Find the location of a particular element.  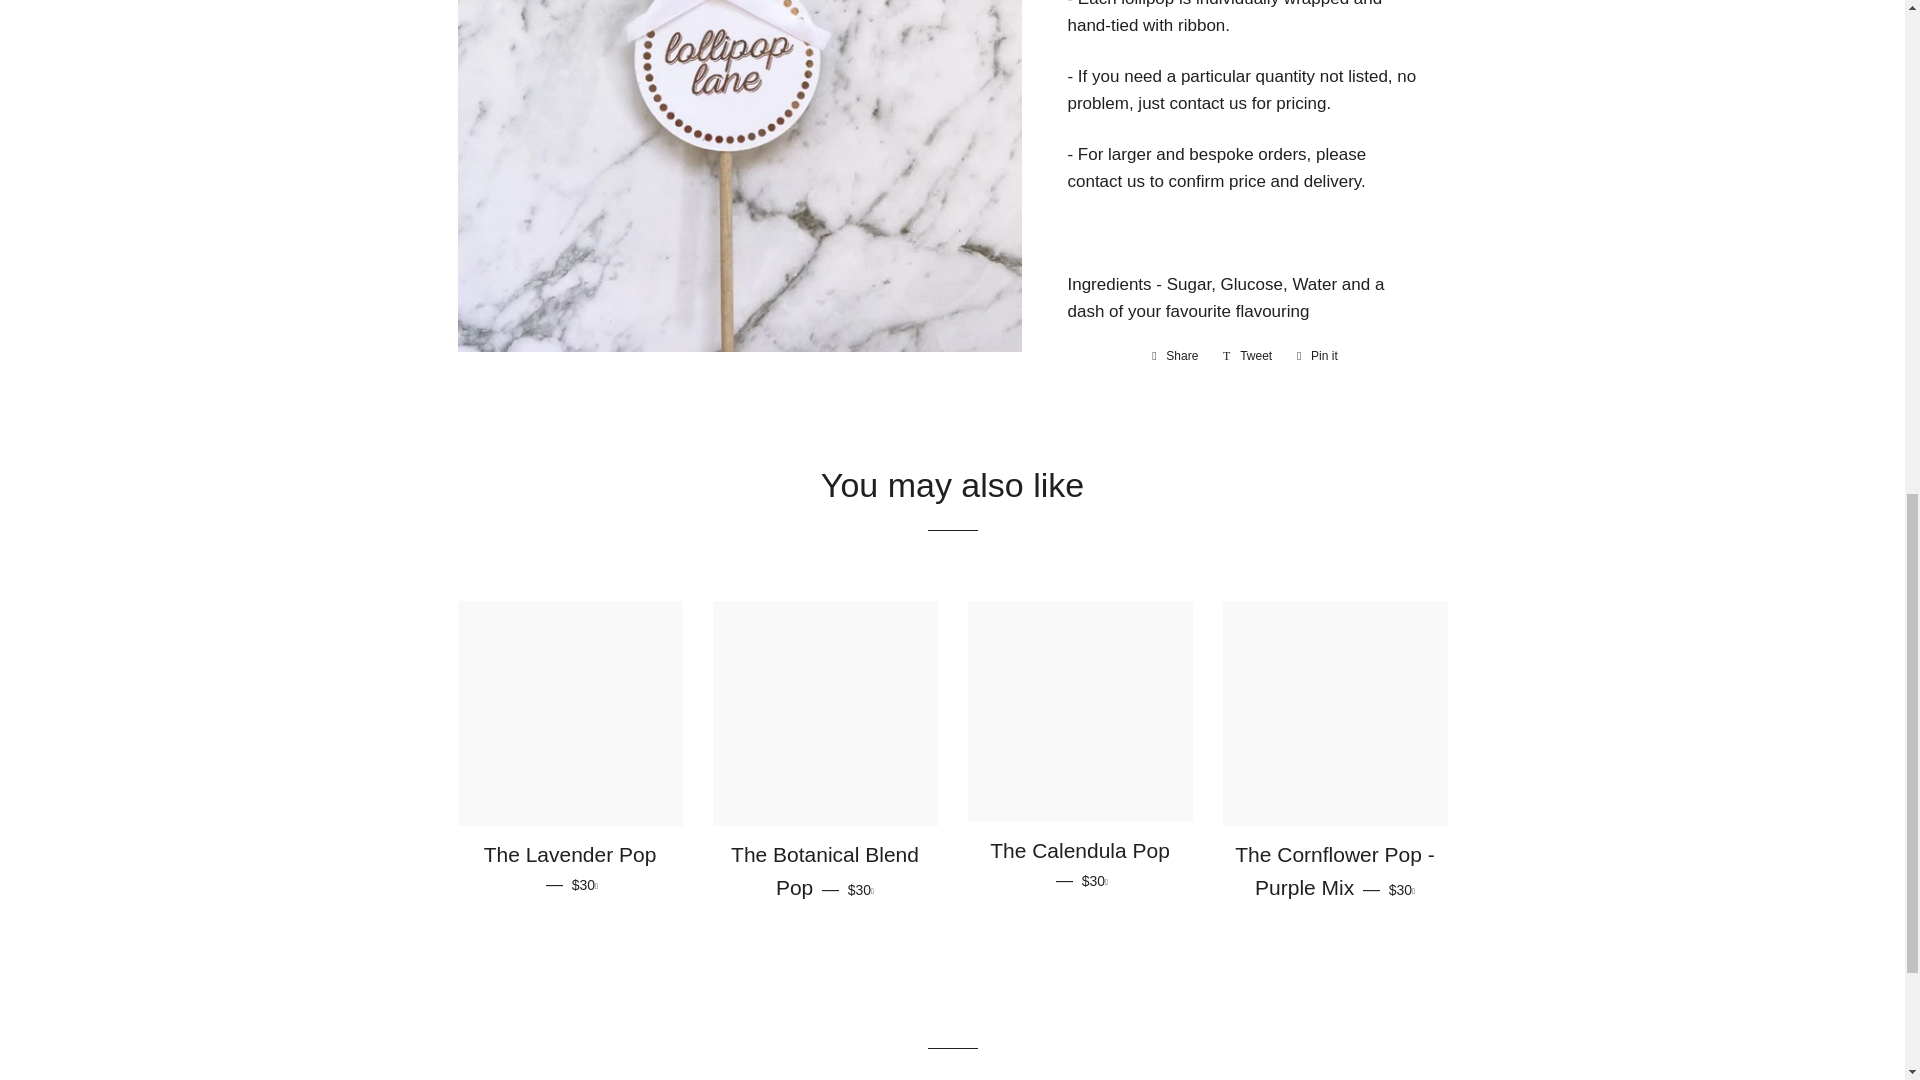

Tweet on Twitter is located at coordinates (1248, 356).